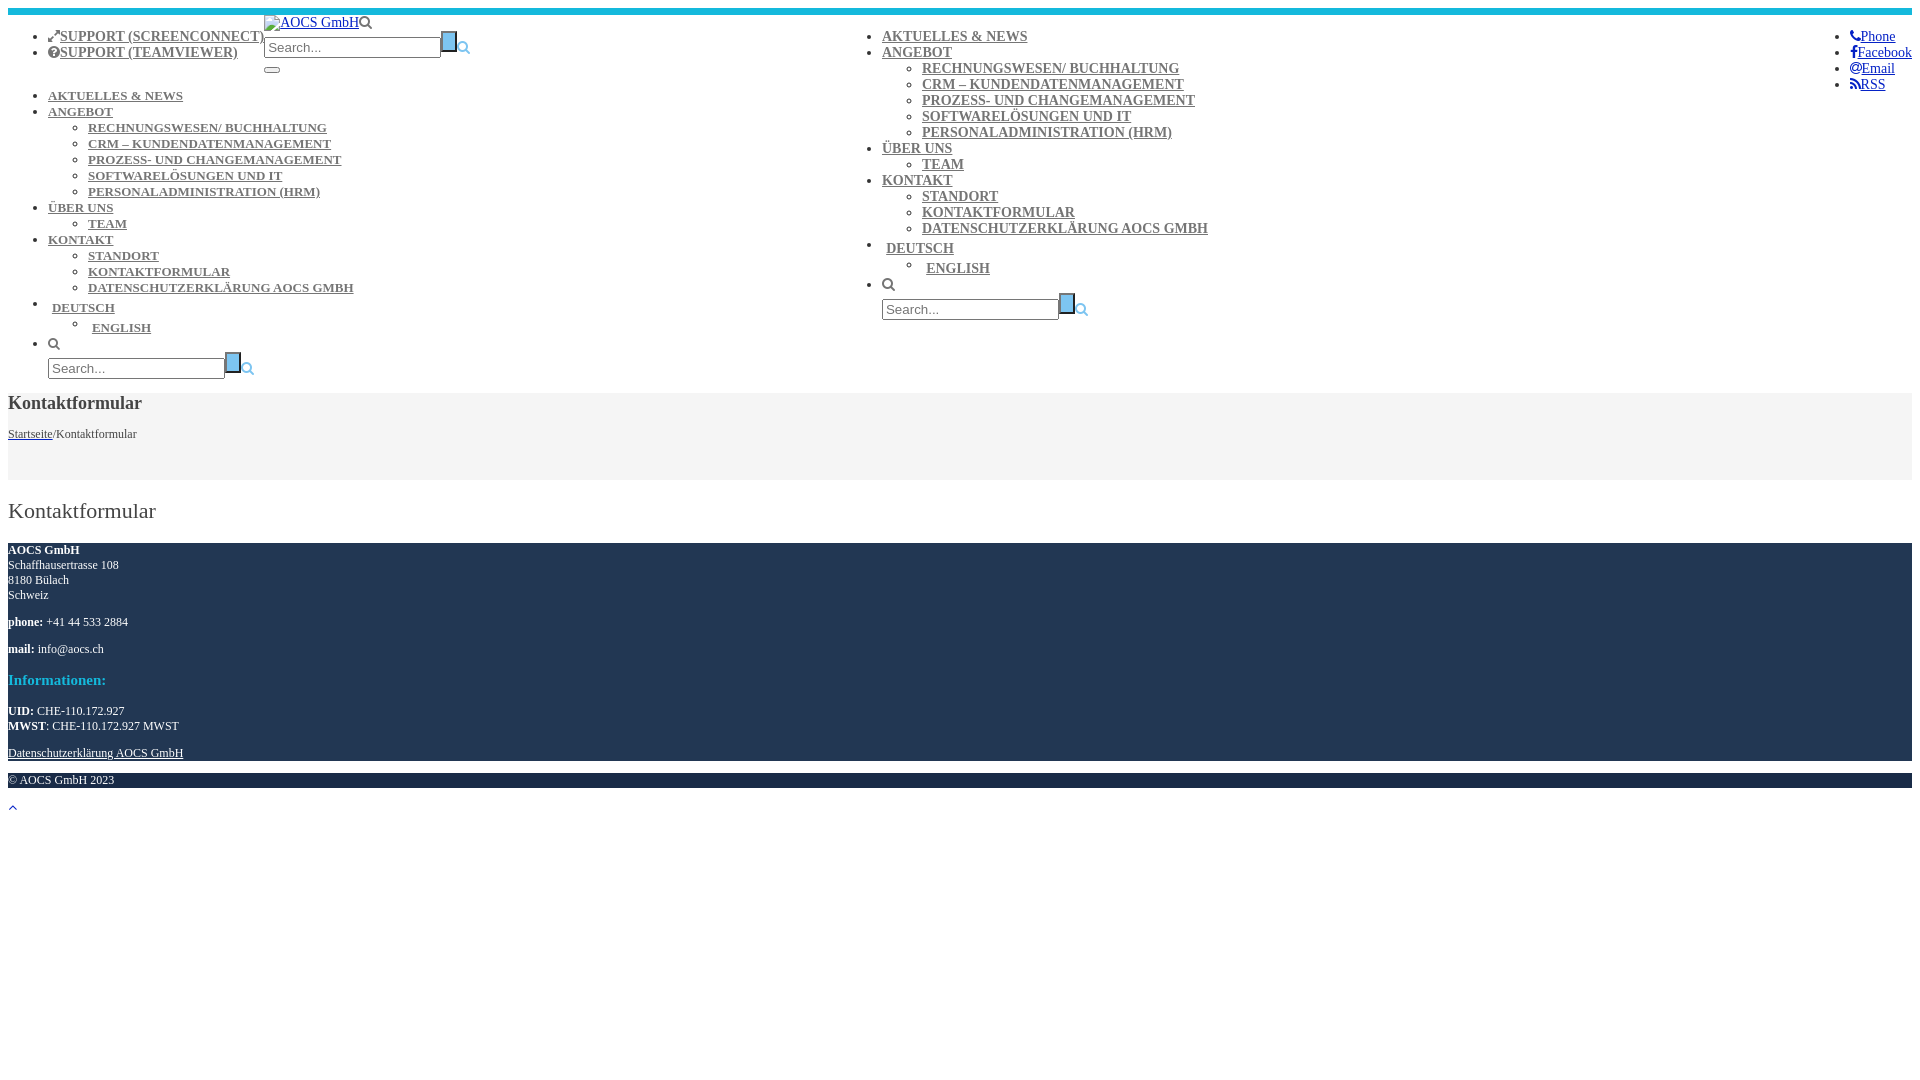  I want to click on STANDORT, so click(960, 196).